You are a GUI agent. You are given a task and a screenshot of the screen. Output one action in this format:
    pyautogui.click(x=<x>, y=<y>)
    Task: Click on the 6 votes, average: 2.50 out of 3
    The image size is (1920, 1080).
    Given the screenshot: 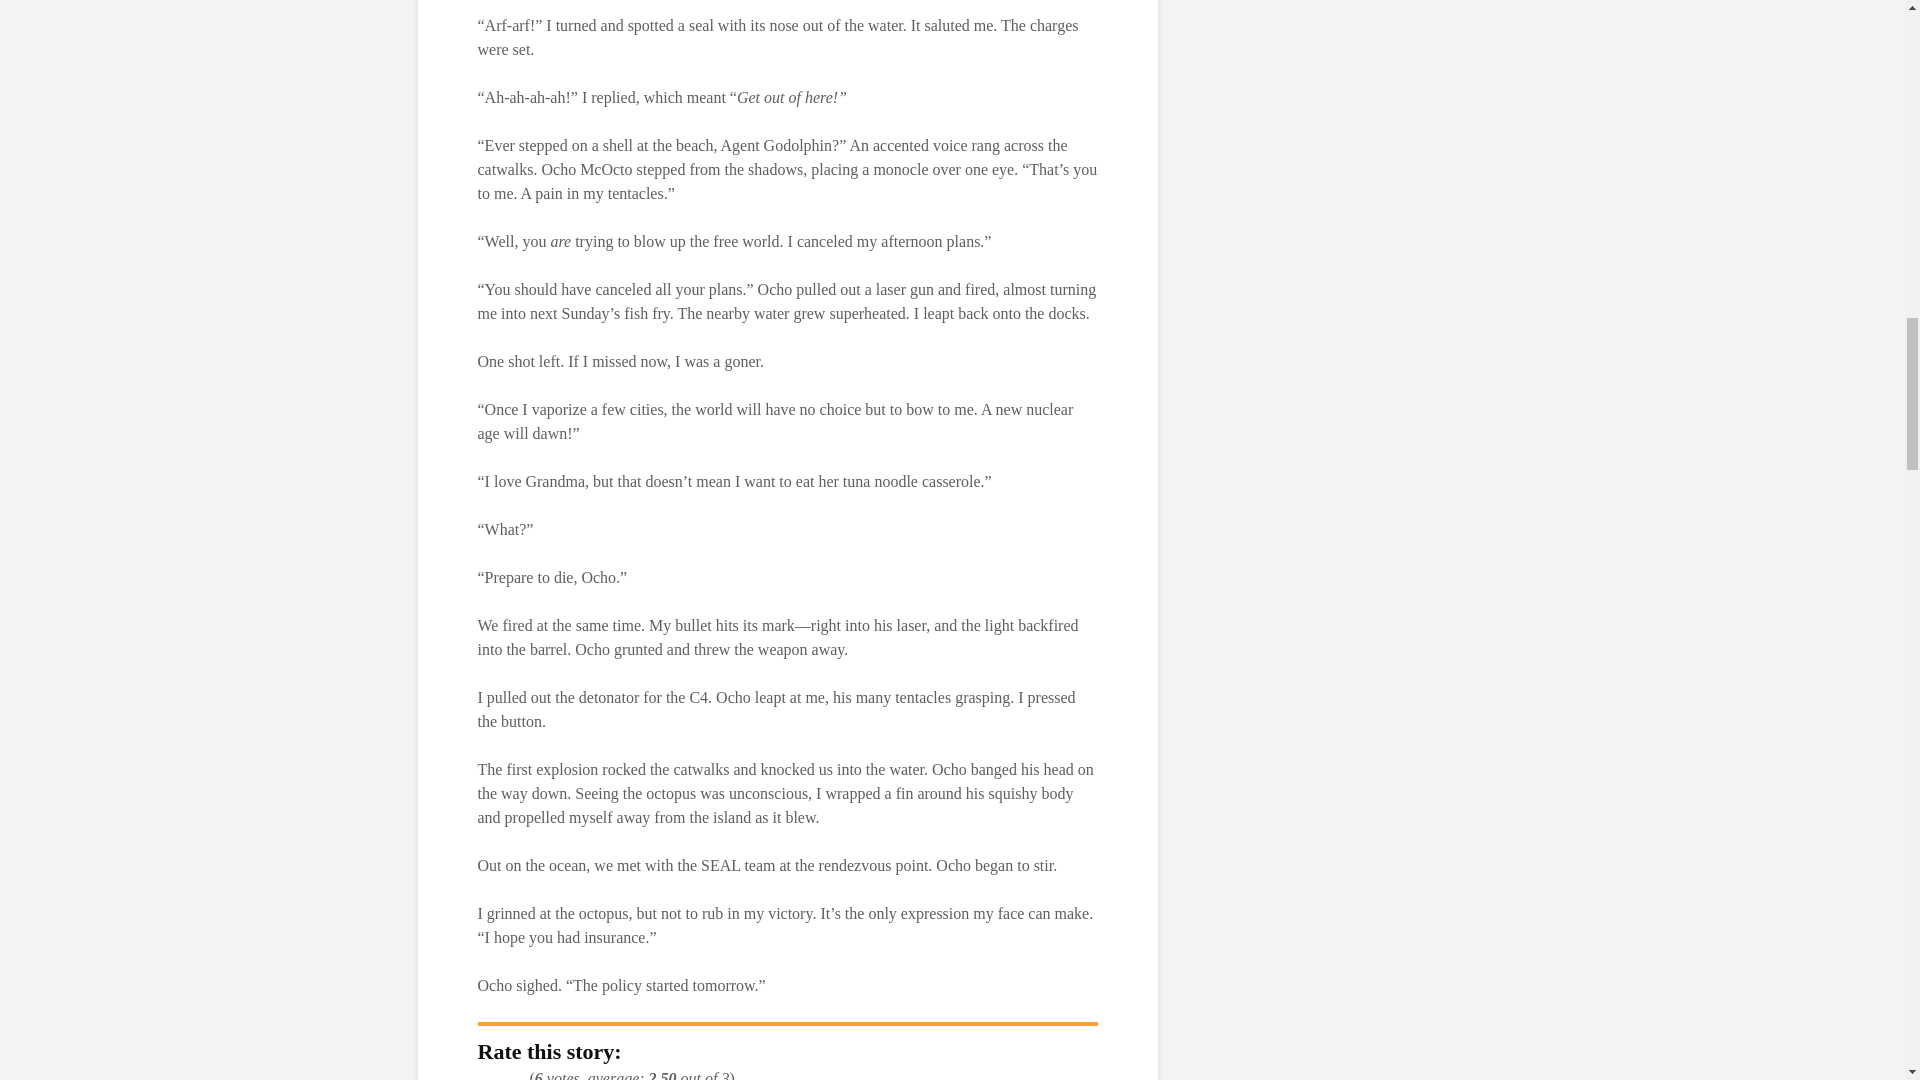 What is the action you would take?
    pyautogui.click(x=502, y=1076)
    